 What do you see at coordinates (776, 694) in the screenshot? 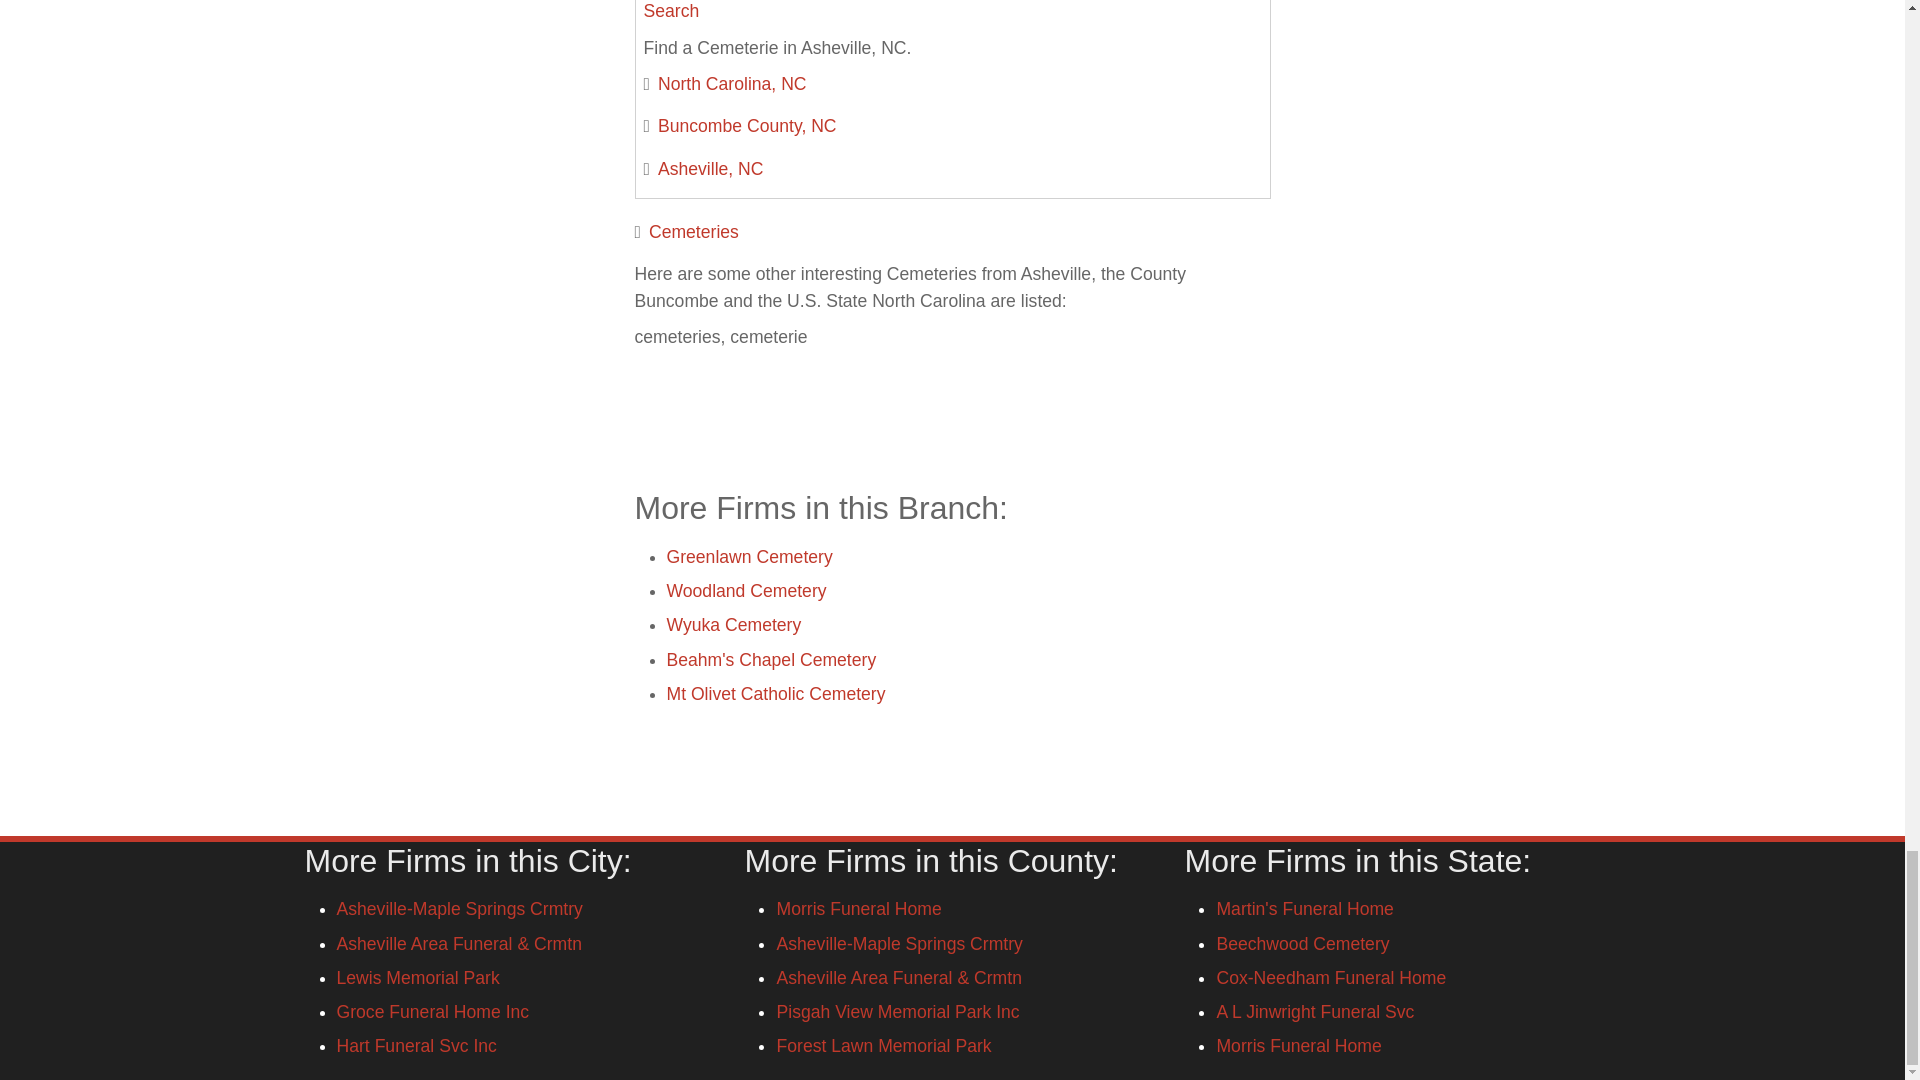
I see `Mt Olivet Catholic Cemetery` at bounding box center [776, 694].